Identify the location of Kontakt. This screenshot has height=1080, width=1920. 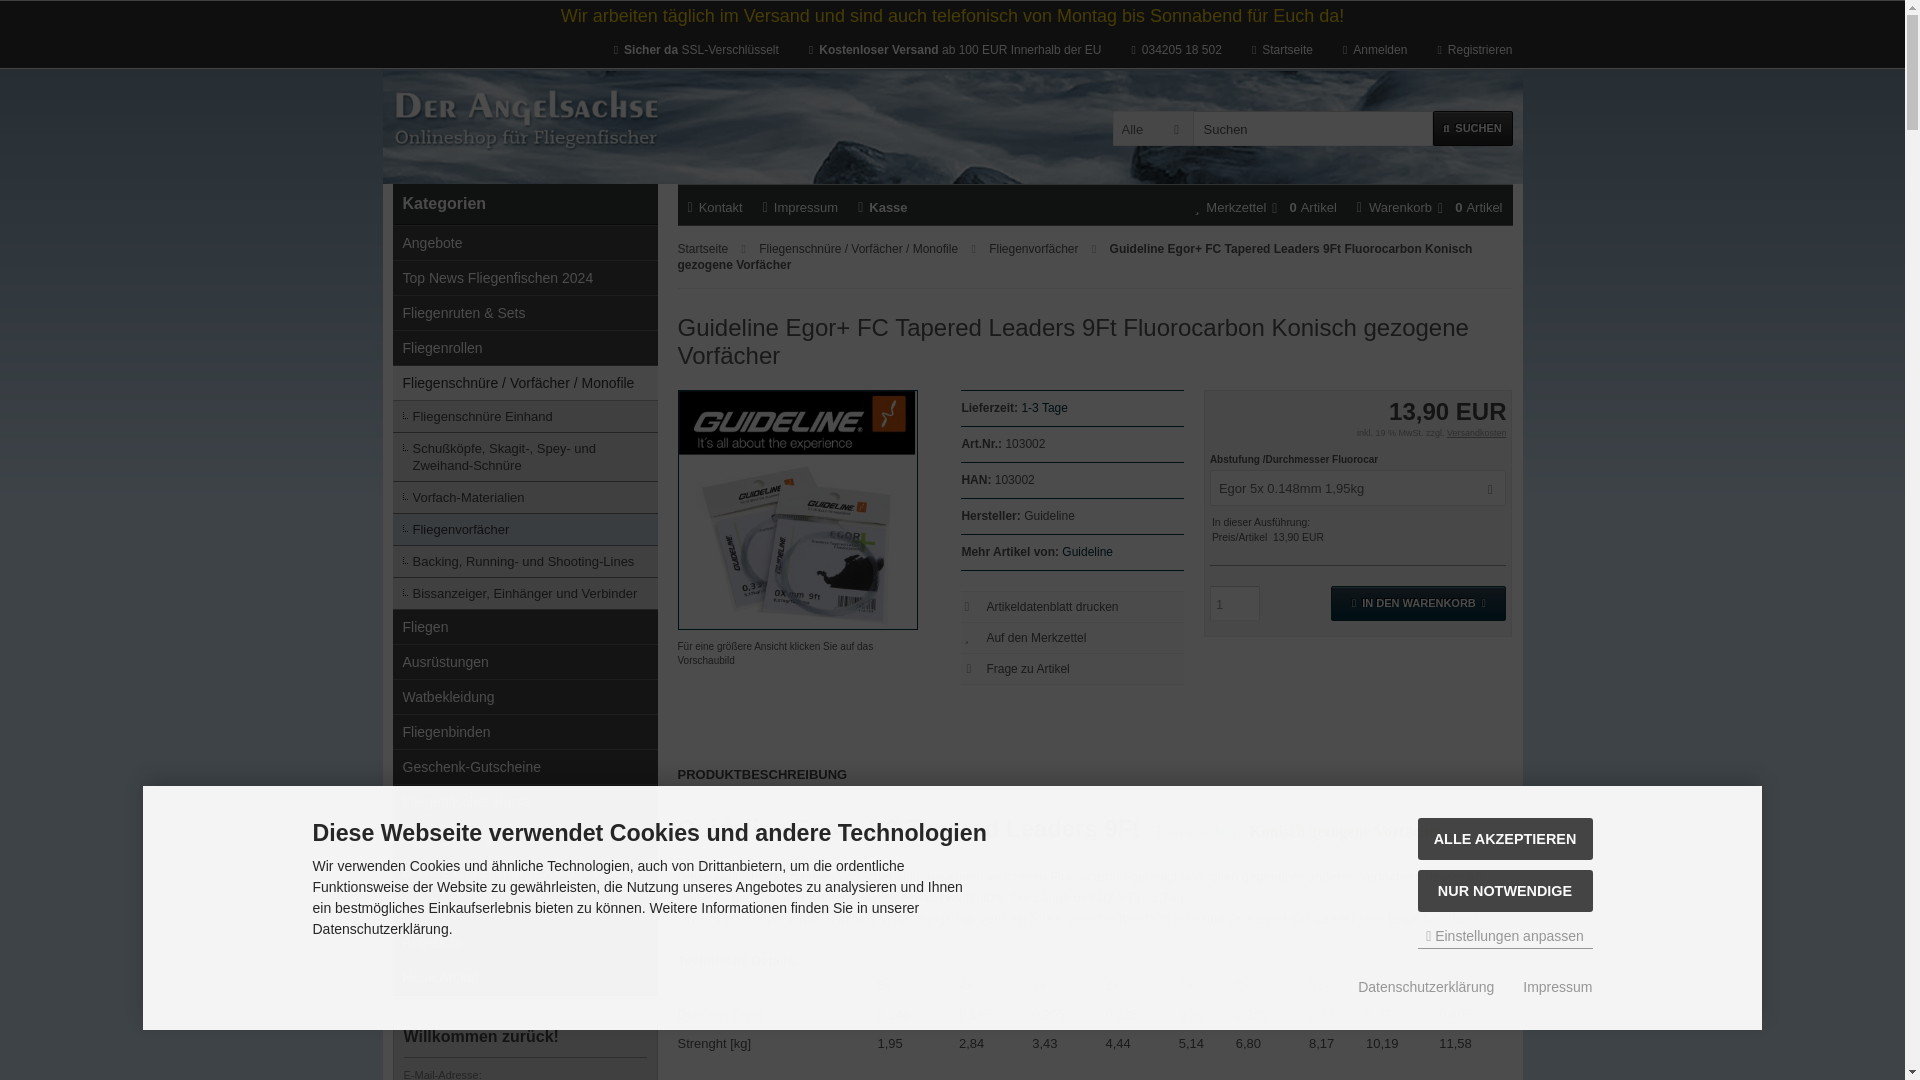
(715, 206).